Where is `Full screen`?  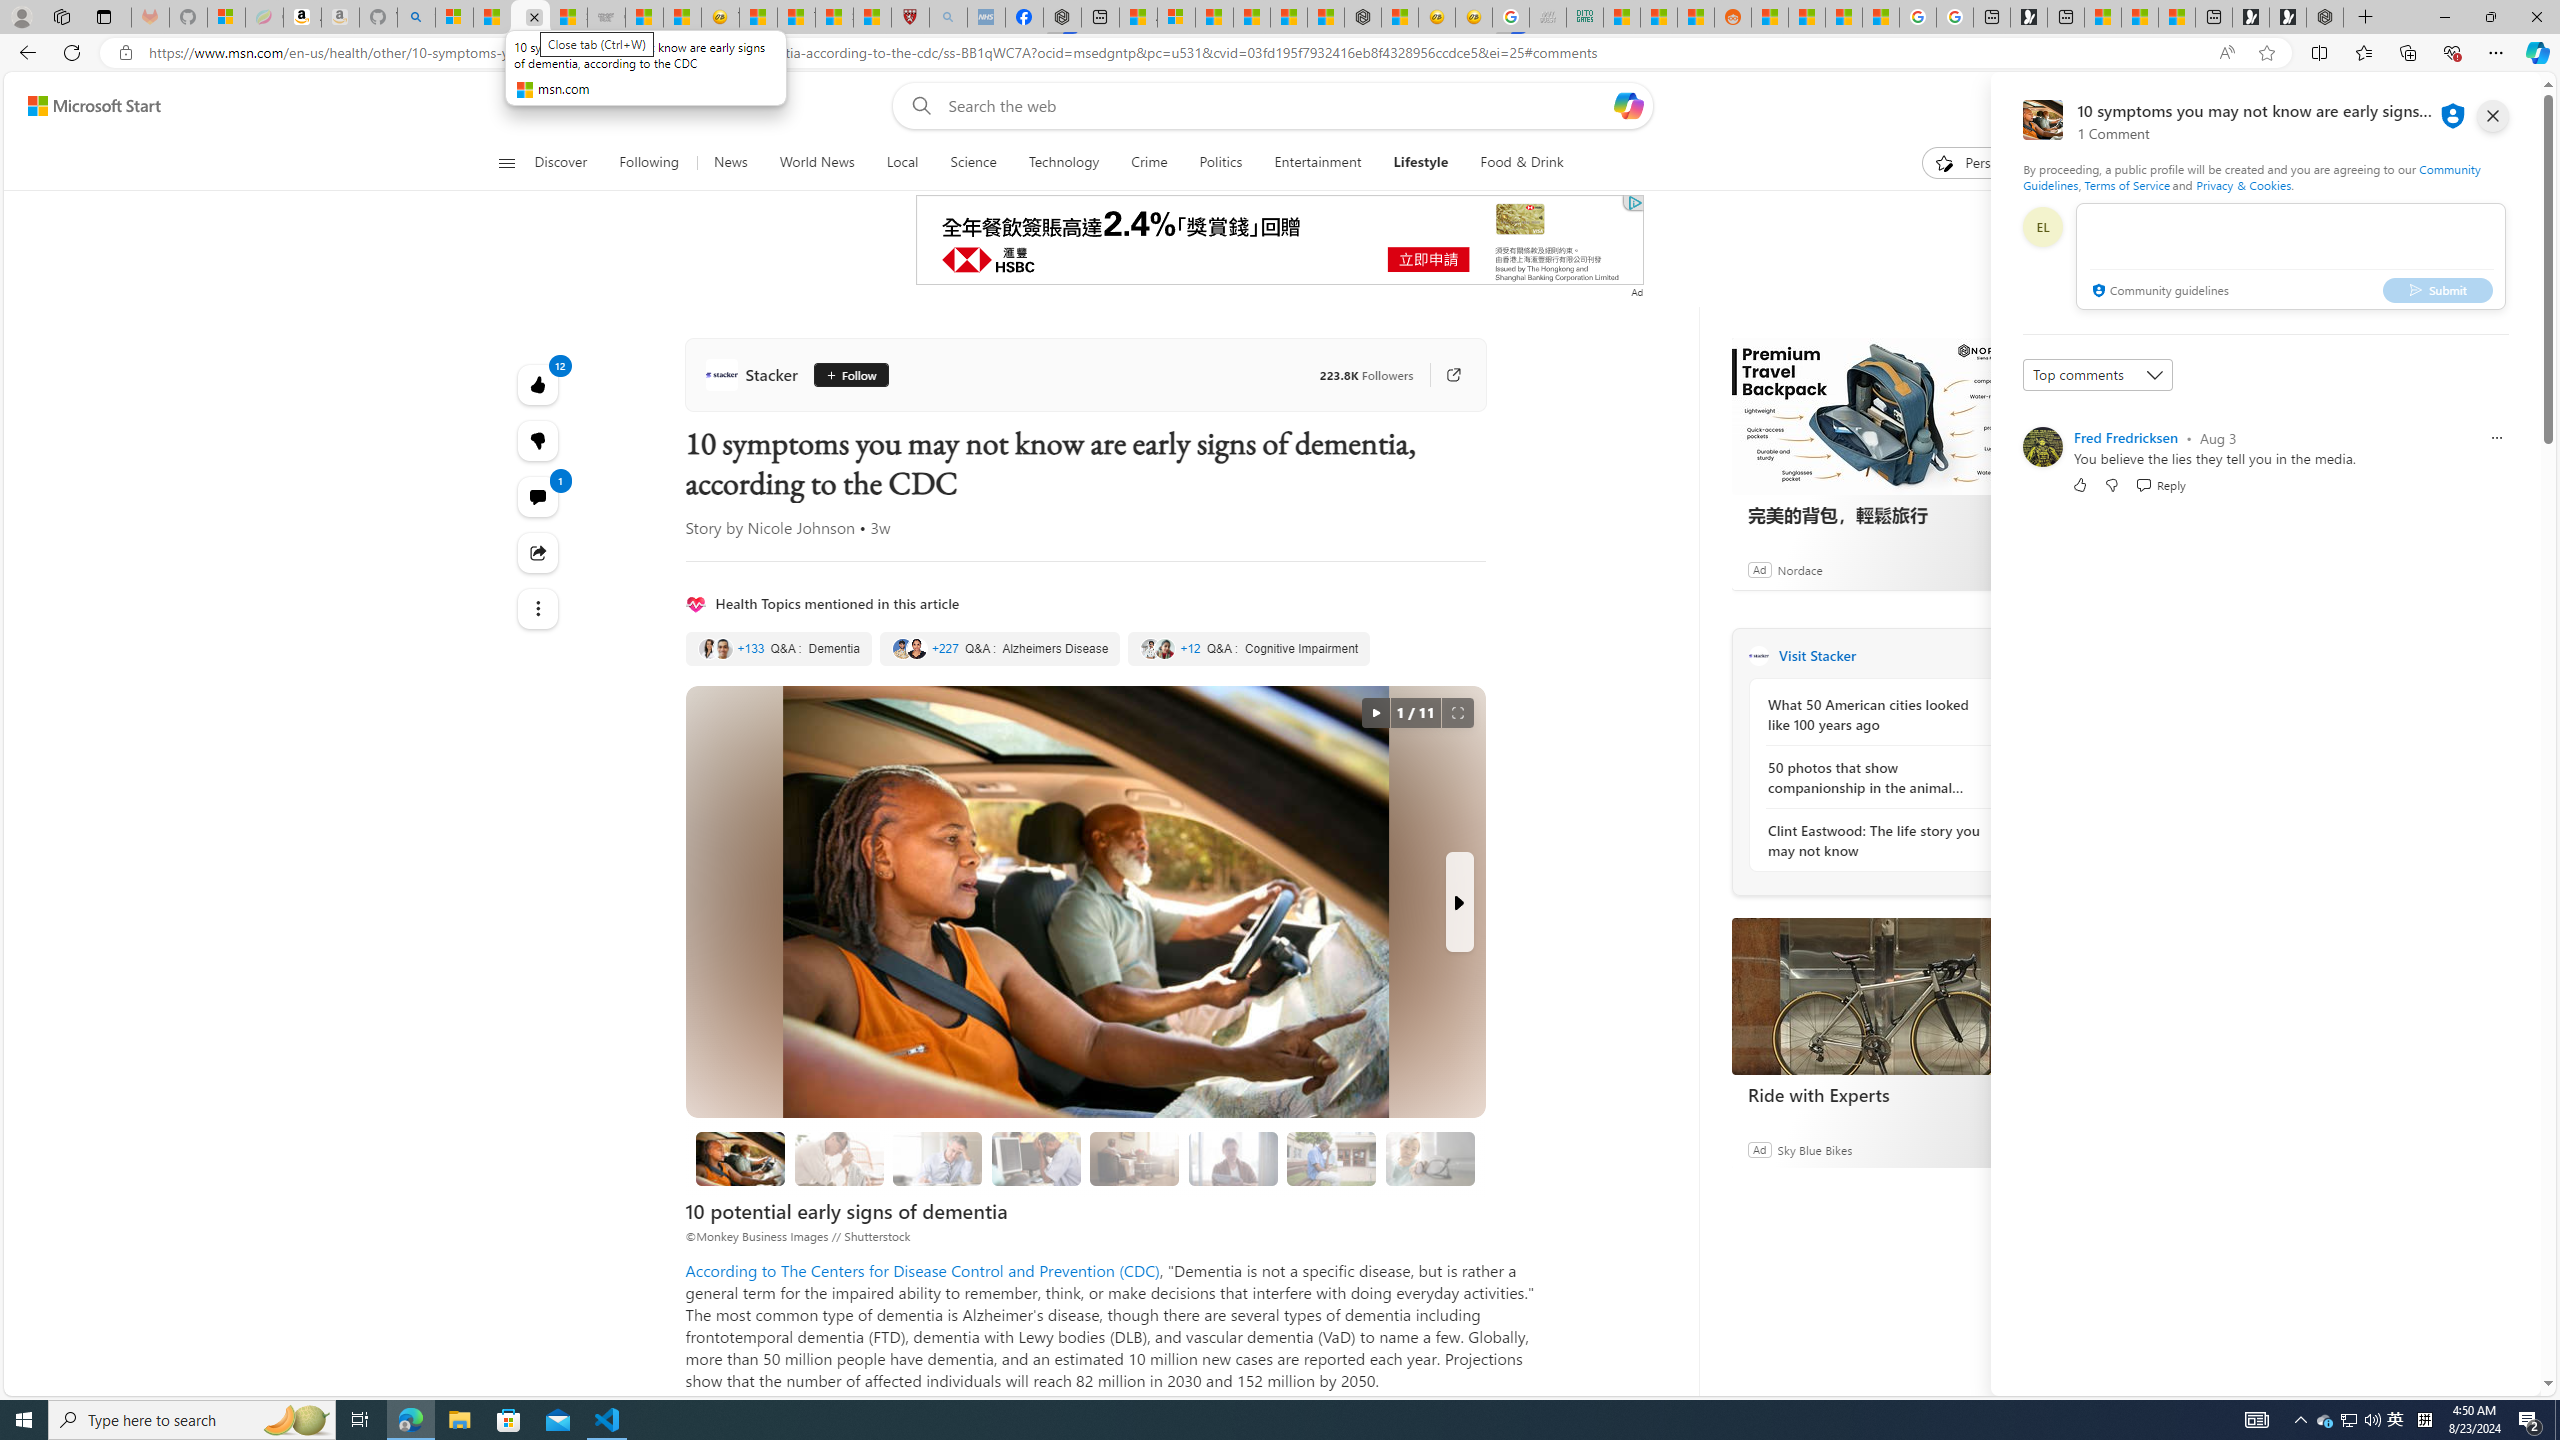
Full screen is located at coordinates (1458, 713).